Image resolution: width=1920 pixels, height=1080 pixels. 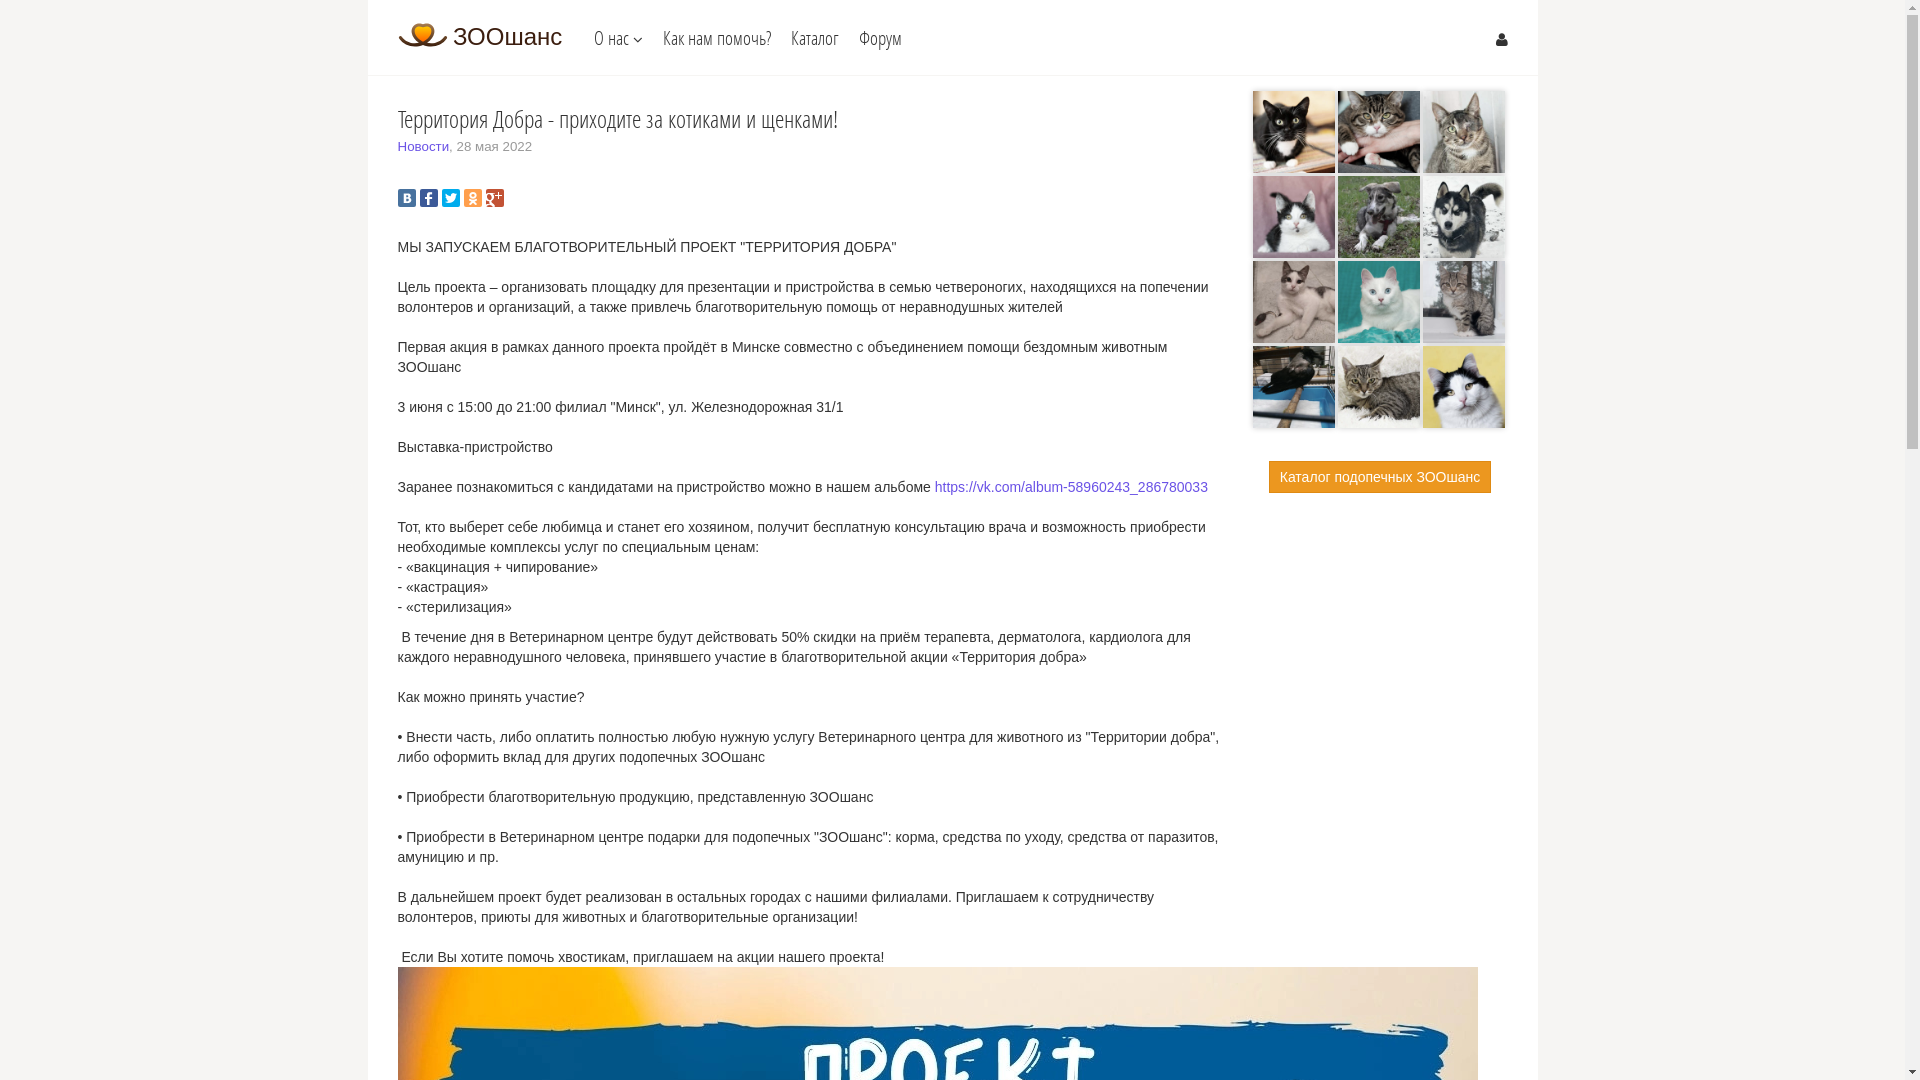 What do you see at coordinates (495, 198) in the screenshot?
I see `Google Plus` at bounding box center [495, 198].